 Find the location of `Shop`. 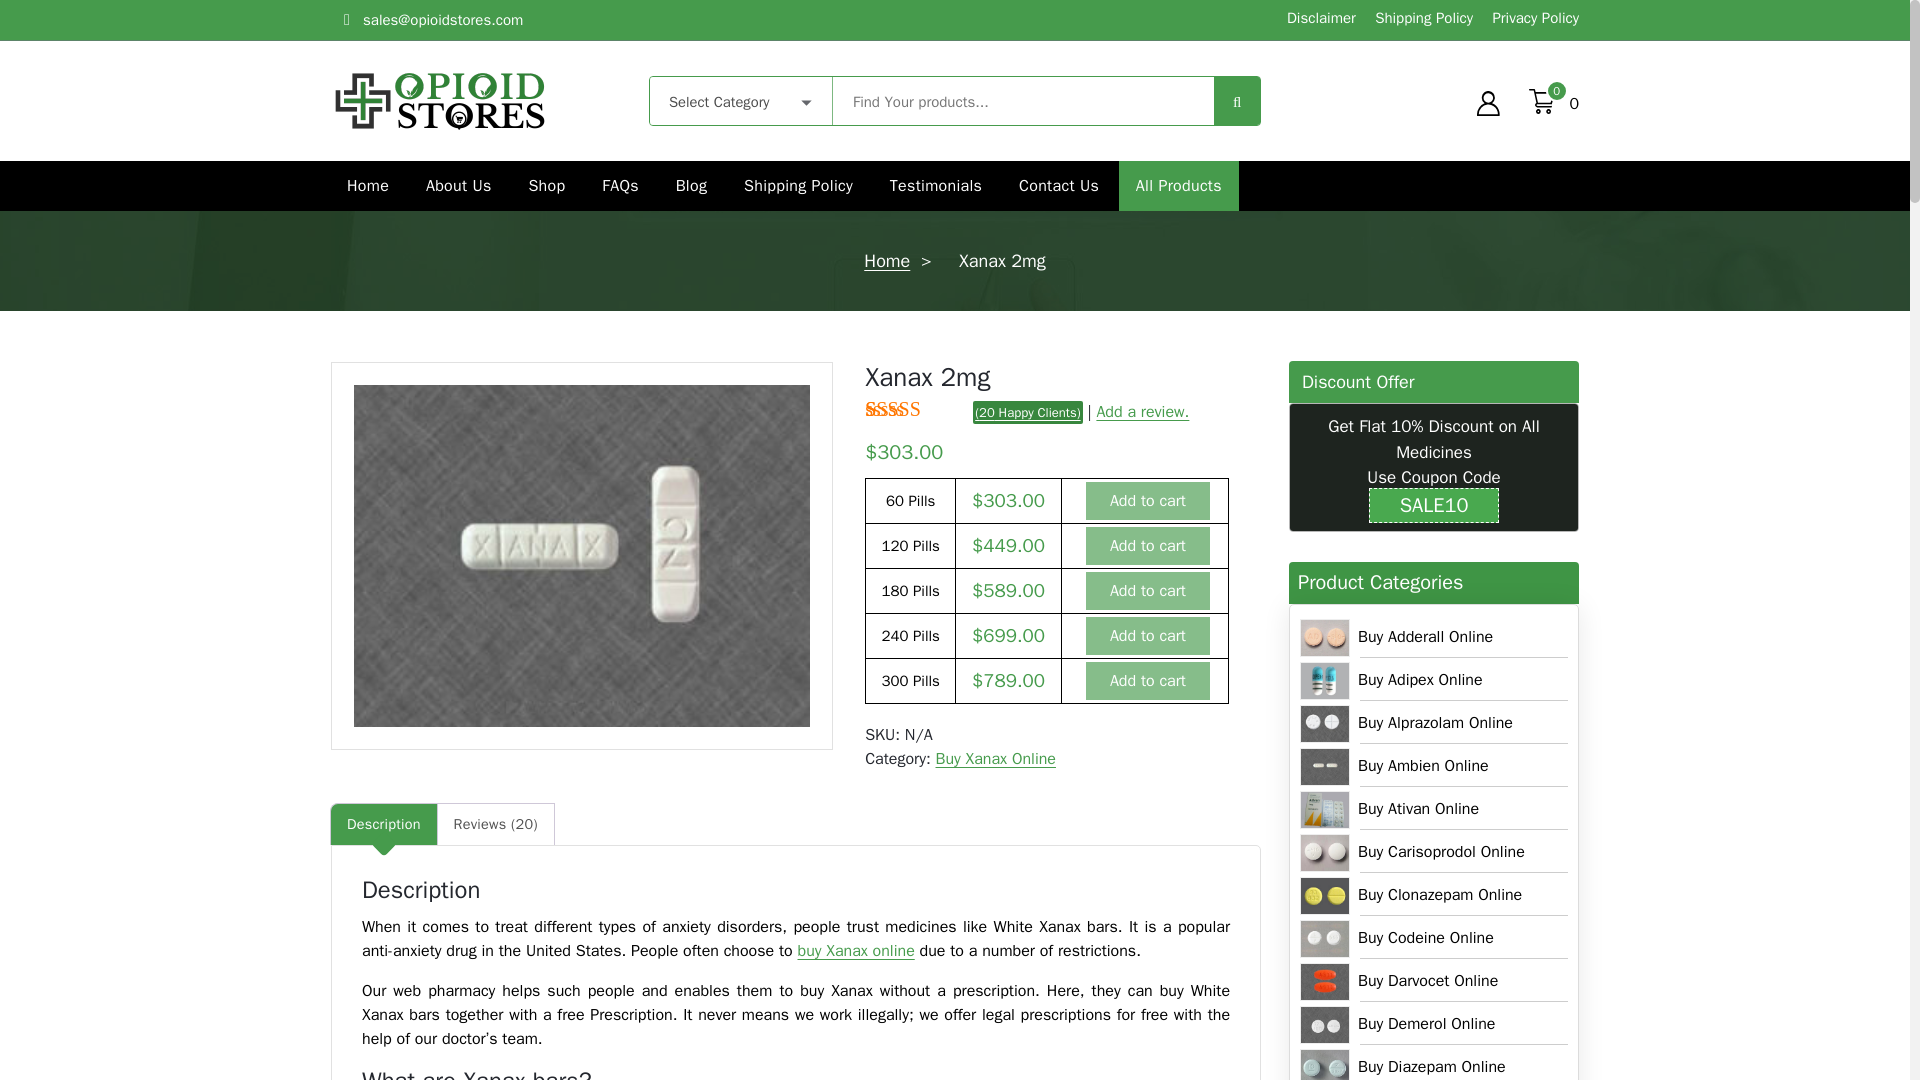

Shop is located at coordinates (546, 185).